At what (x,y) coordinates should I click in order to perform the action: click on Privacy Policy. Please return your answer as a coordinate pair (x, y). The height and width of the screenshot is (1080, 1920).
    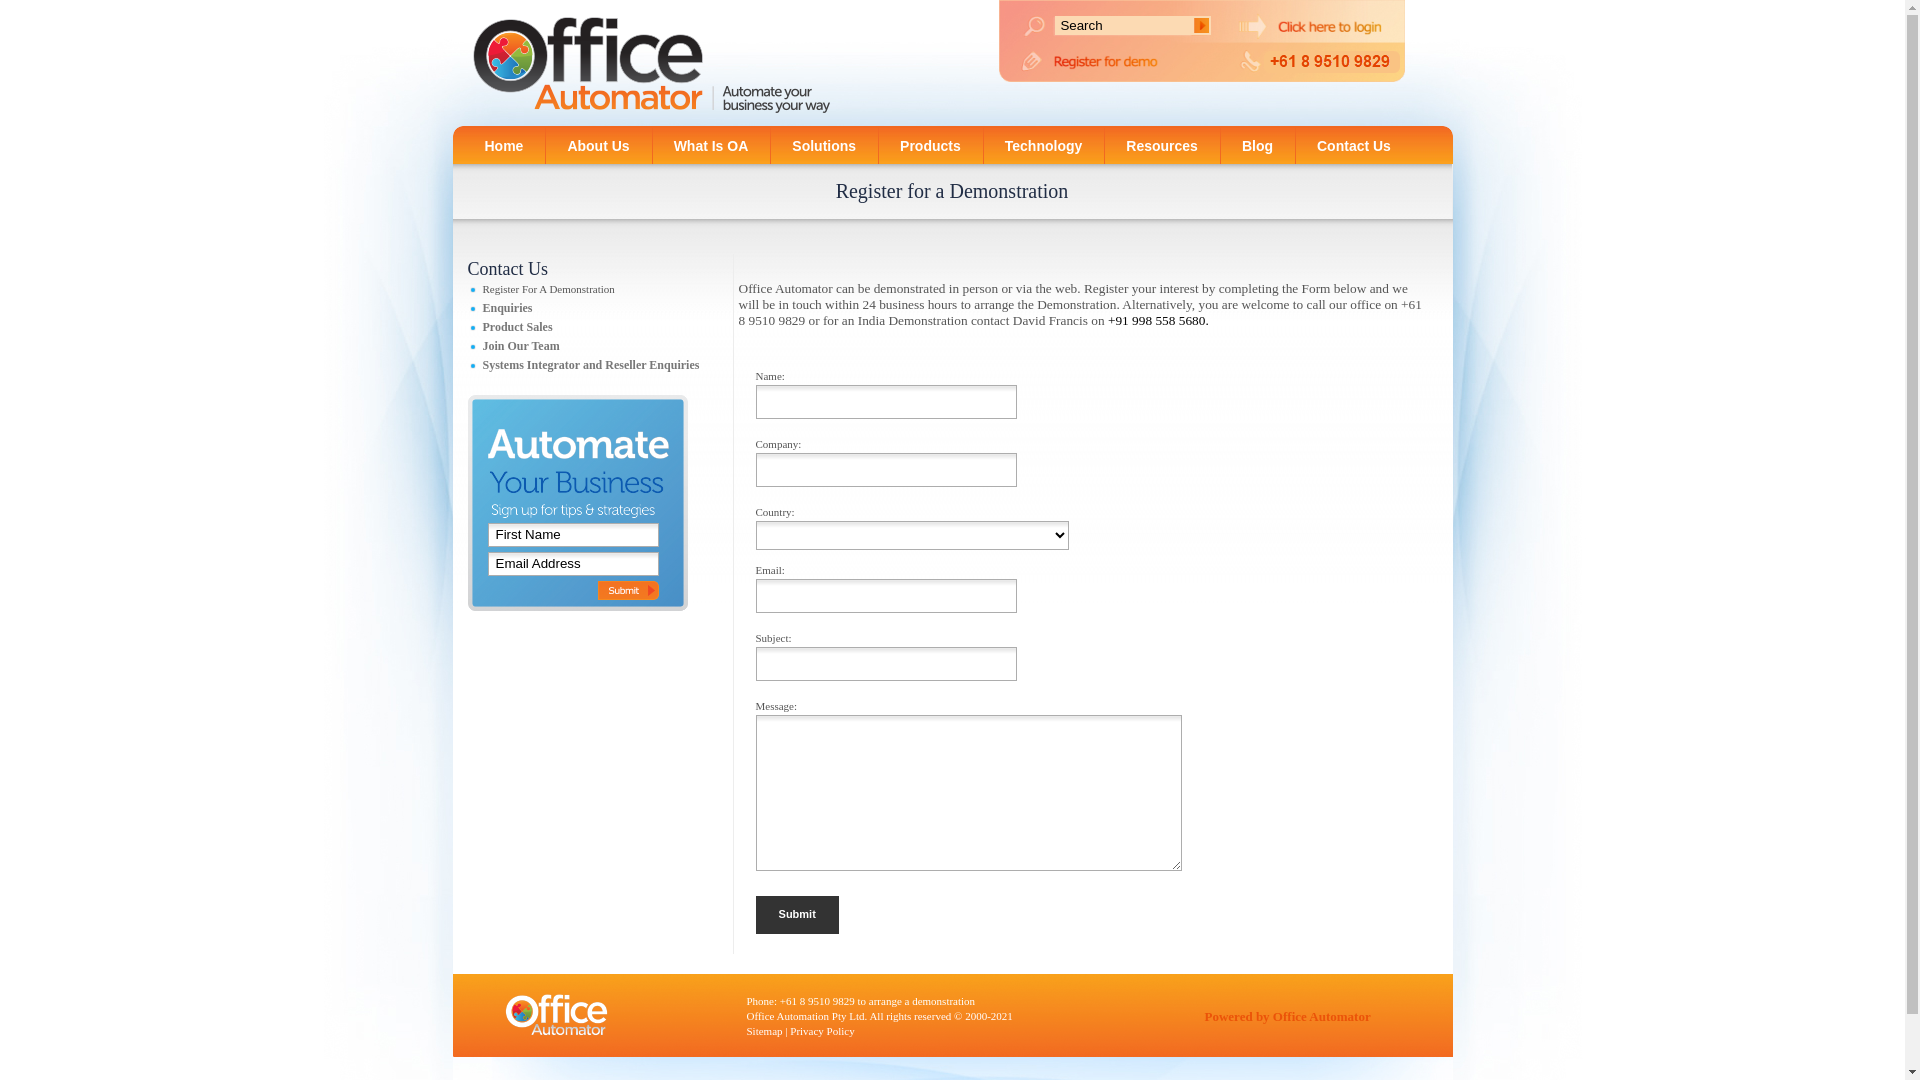
    Looking at the image, I should click on (822, 1031).